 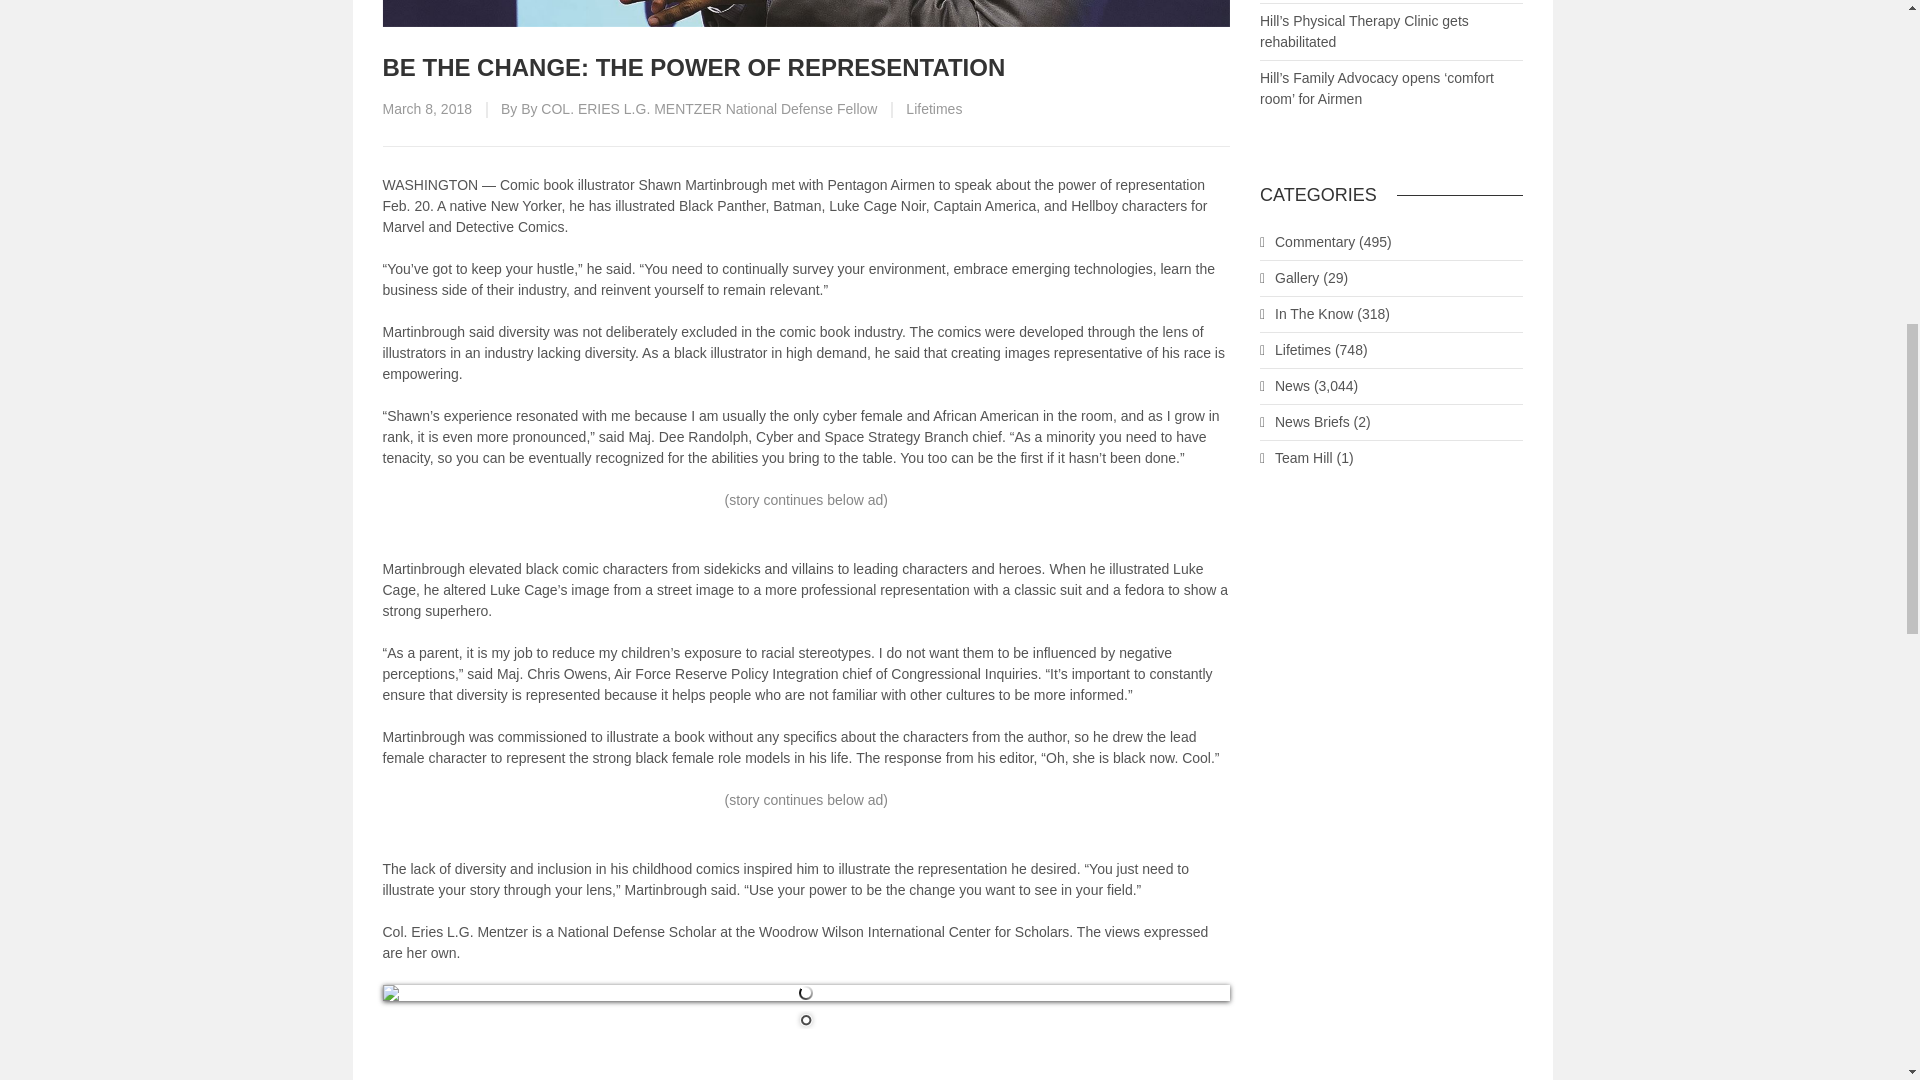 What do you see at coordinates (934, 108) in the screenshot?
I see `Lifetimes` at bounding box center [934, 108].